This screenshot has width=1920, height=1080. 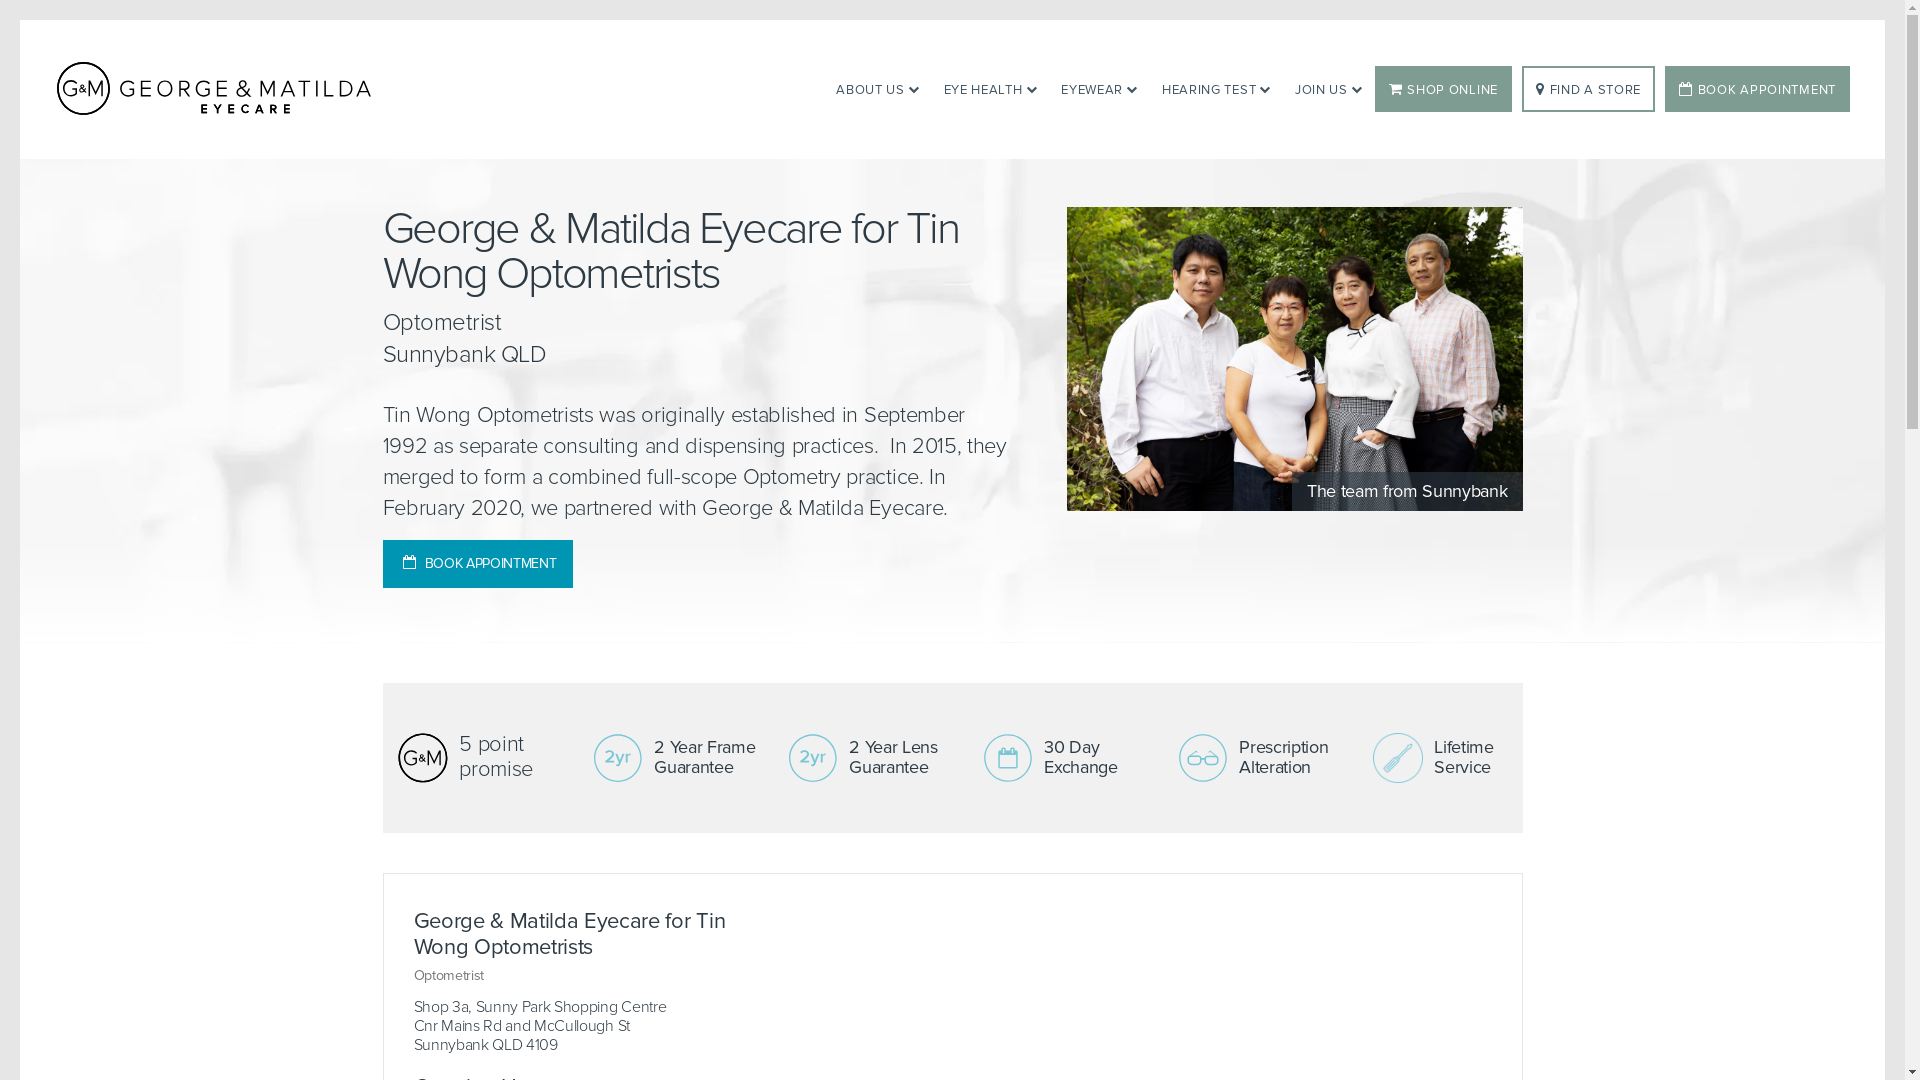 What do you see at coordinates (1100, 89) in the screenshot?
I see `EYEWEAR` at bounding box center [1100, 89].